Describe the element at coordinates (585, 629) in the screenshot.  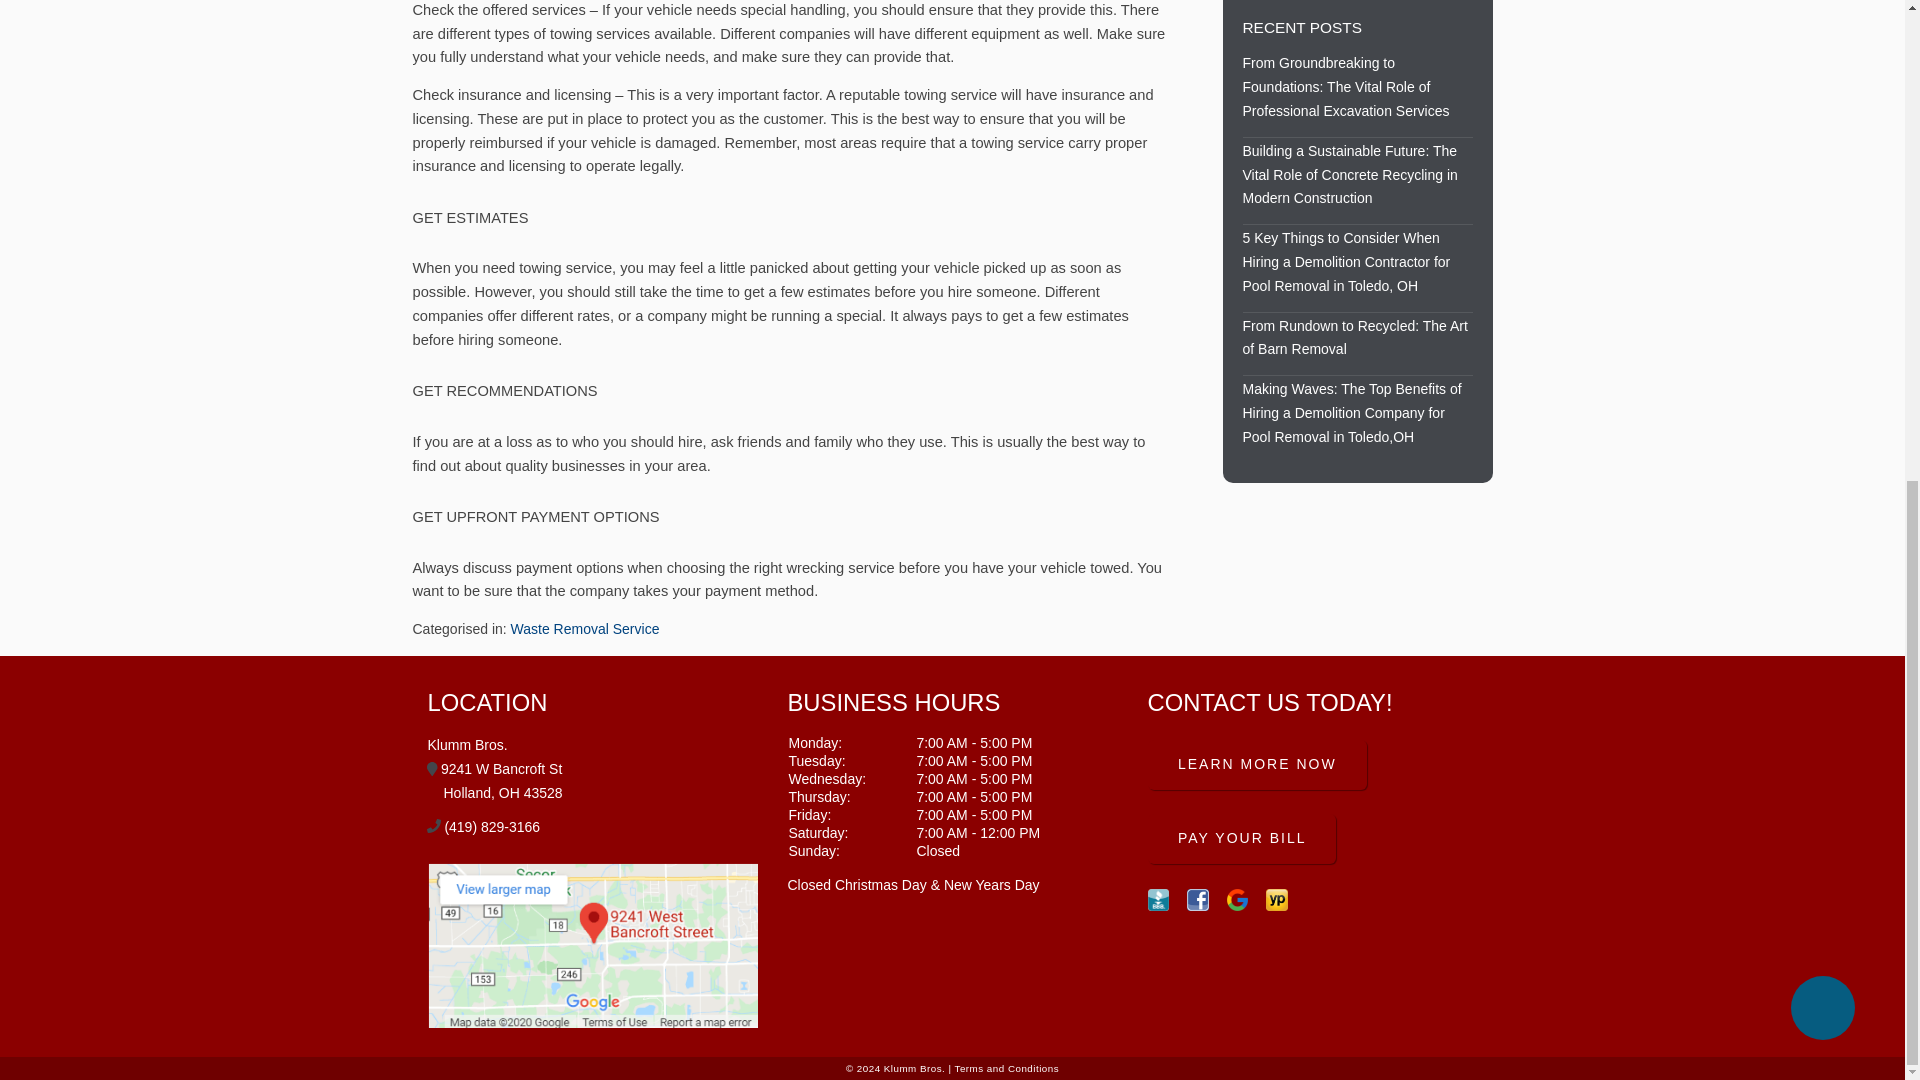
I see `Waste Removal Service` at that location.